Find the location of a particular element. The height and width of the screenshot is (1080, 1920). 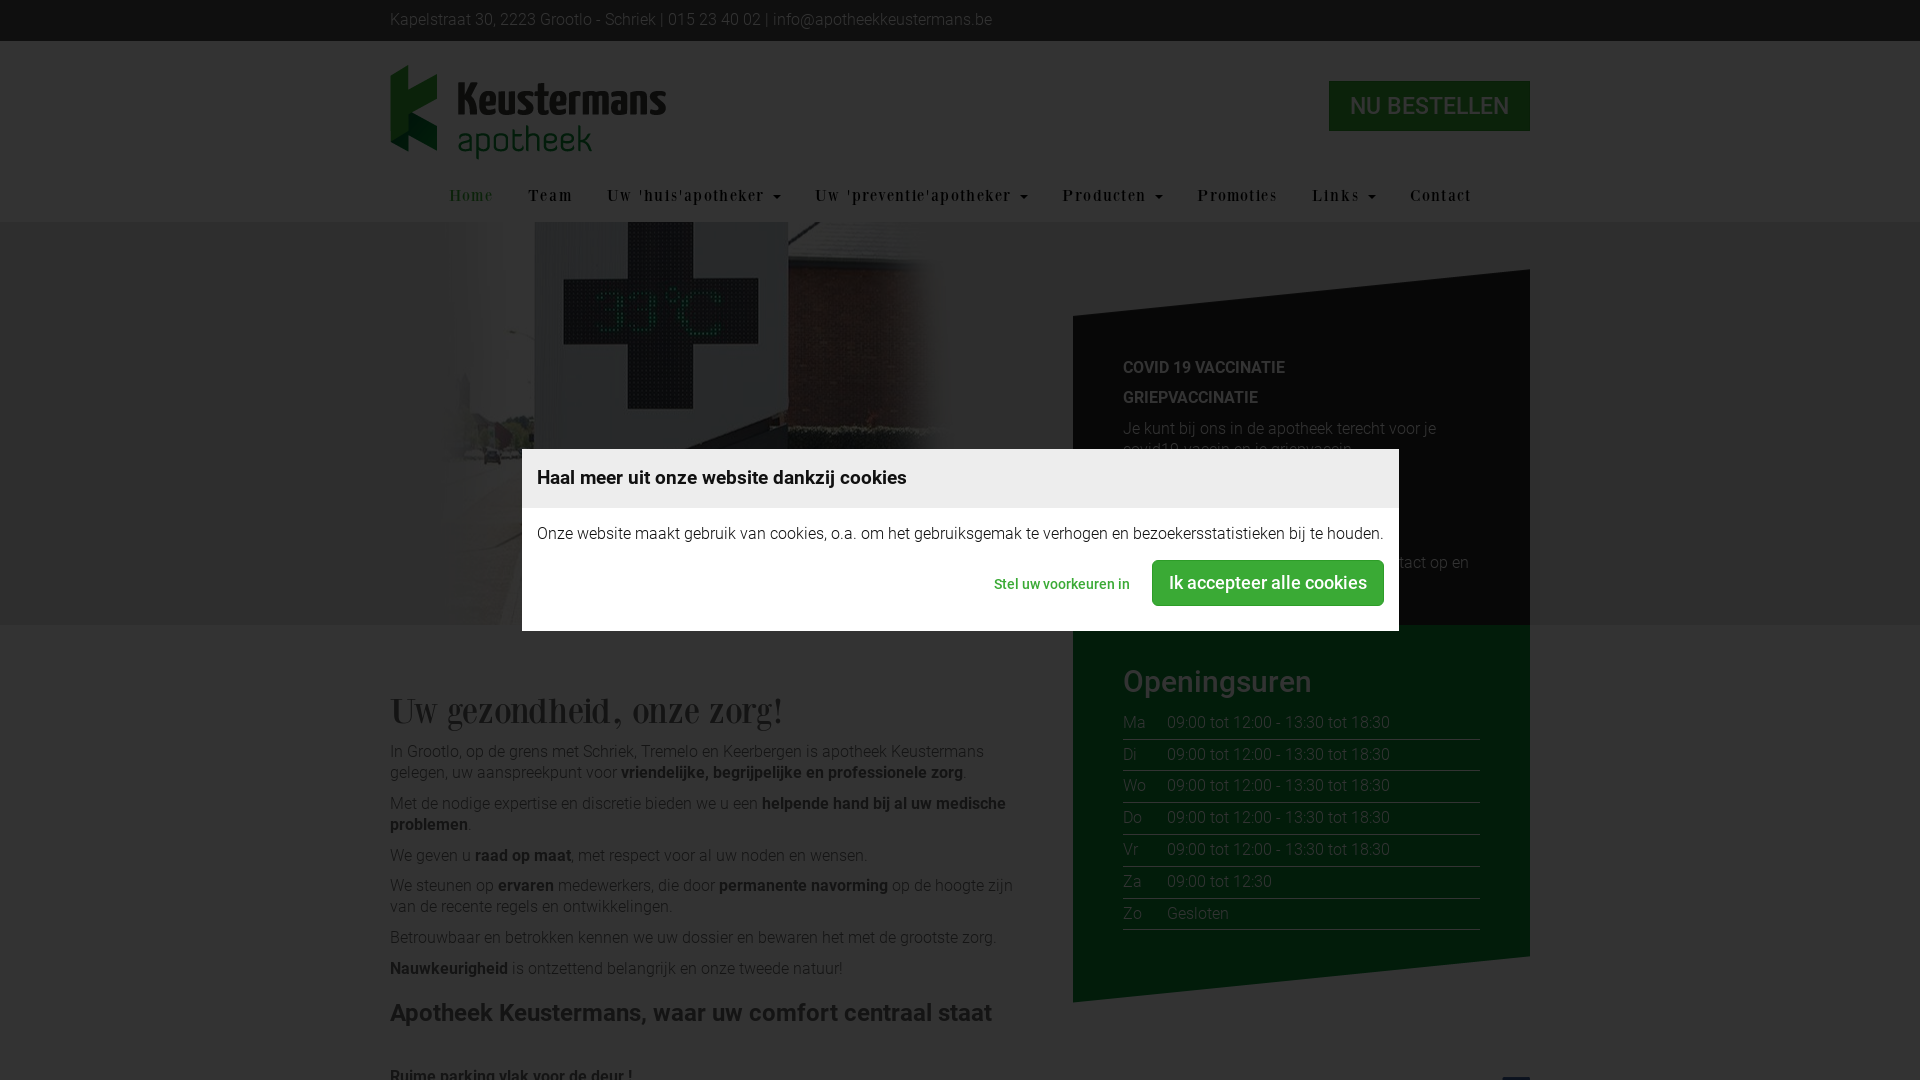

Promoties is located at coordinates (1238, 196).